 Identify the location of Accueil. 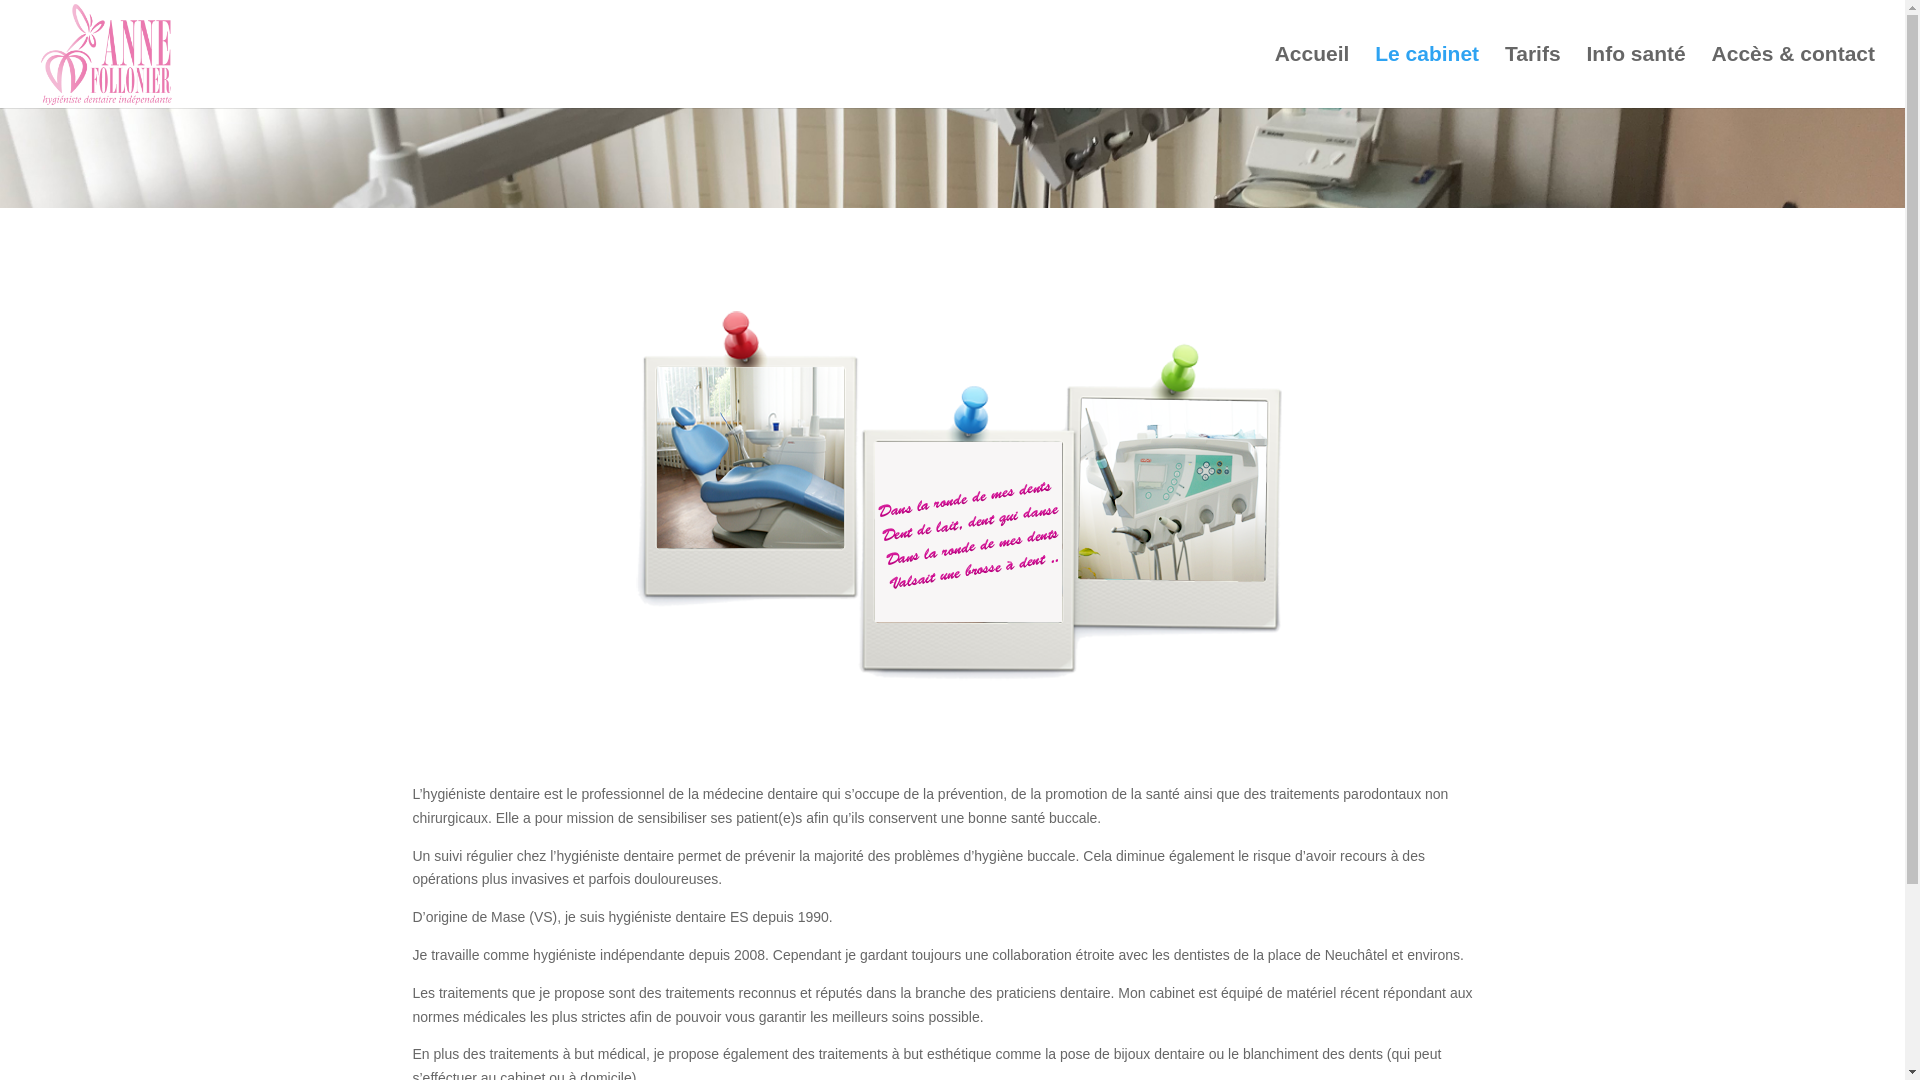
(1312, 78).